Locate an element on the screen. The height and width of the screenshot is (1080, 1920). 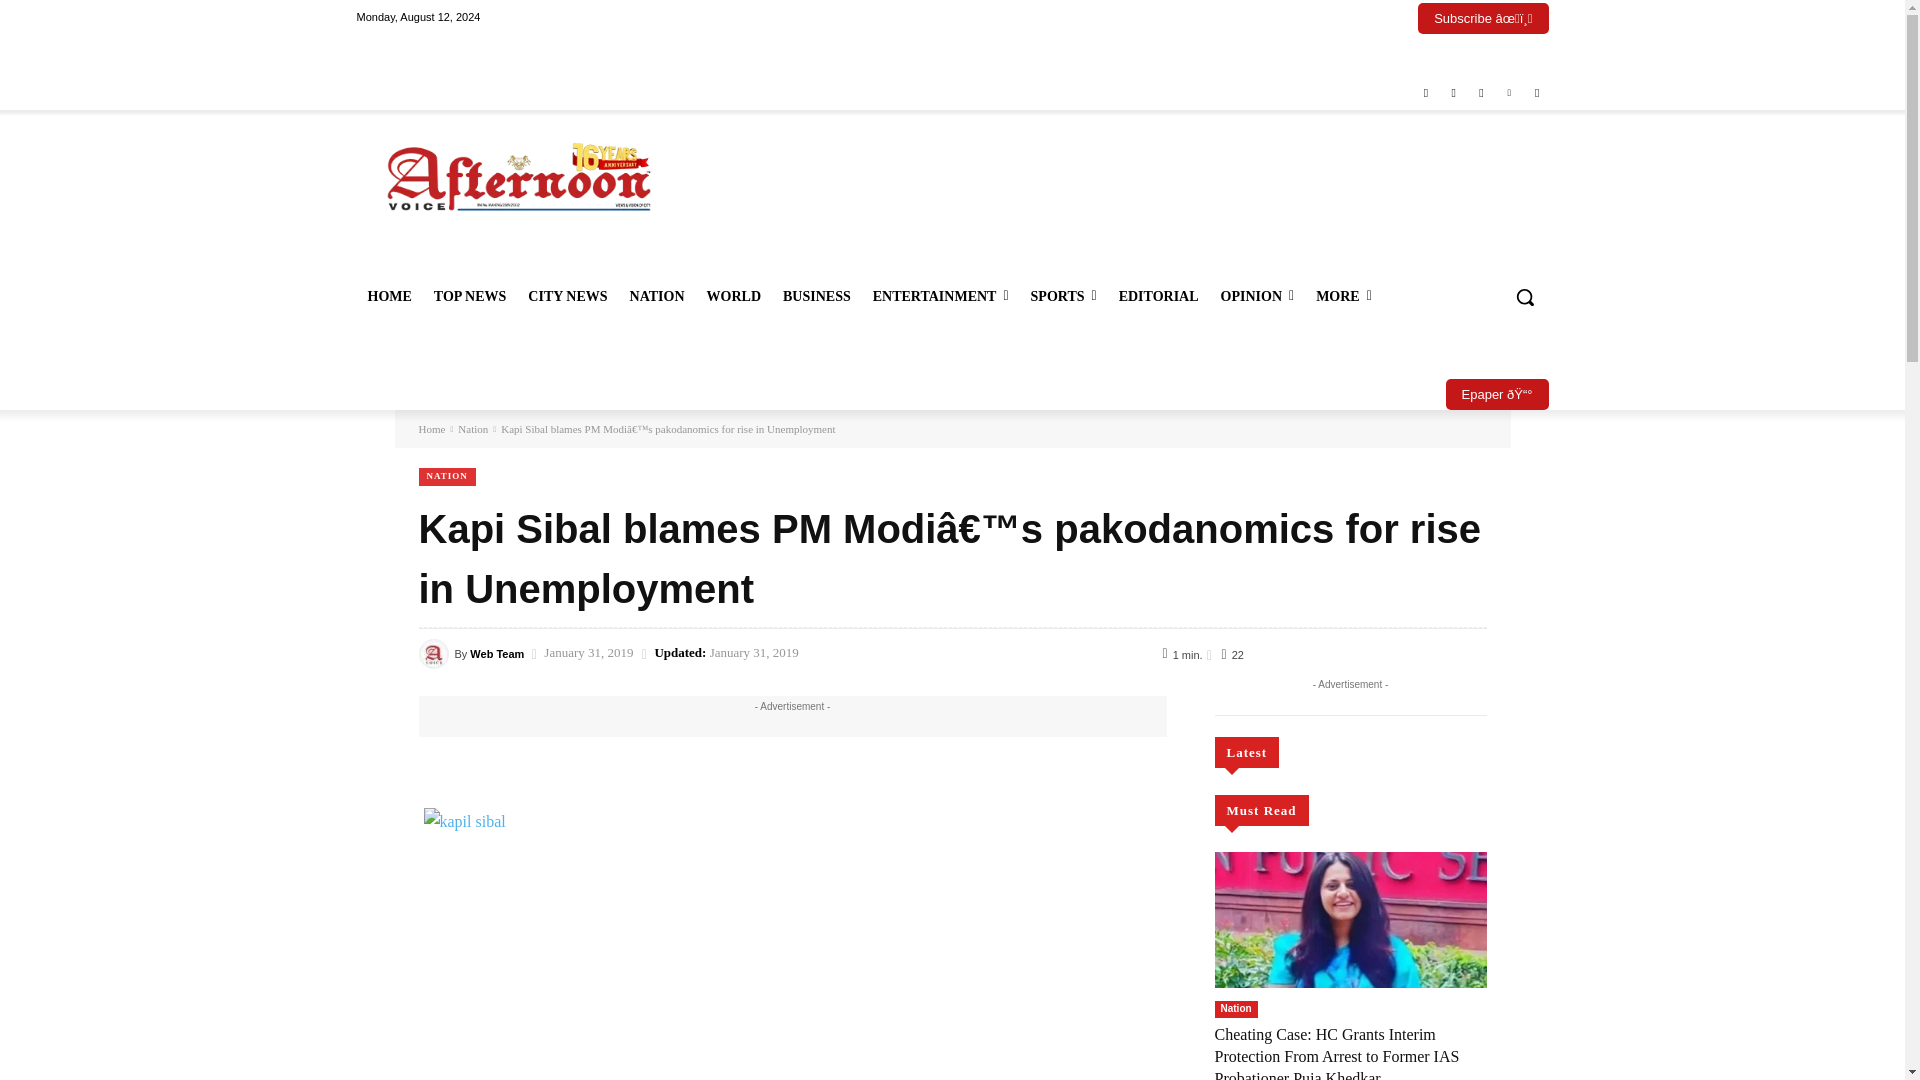
Facebook is located at coordinates (1426, 93).